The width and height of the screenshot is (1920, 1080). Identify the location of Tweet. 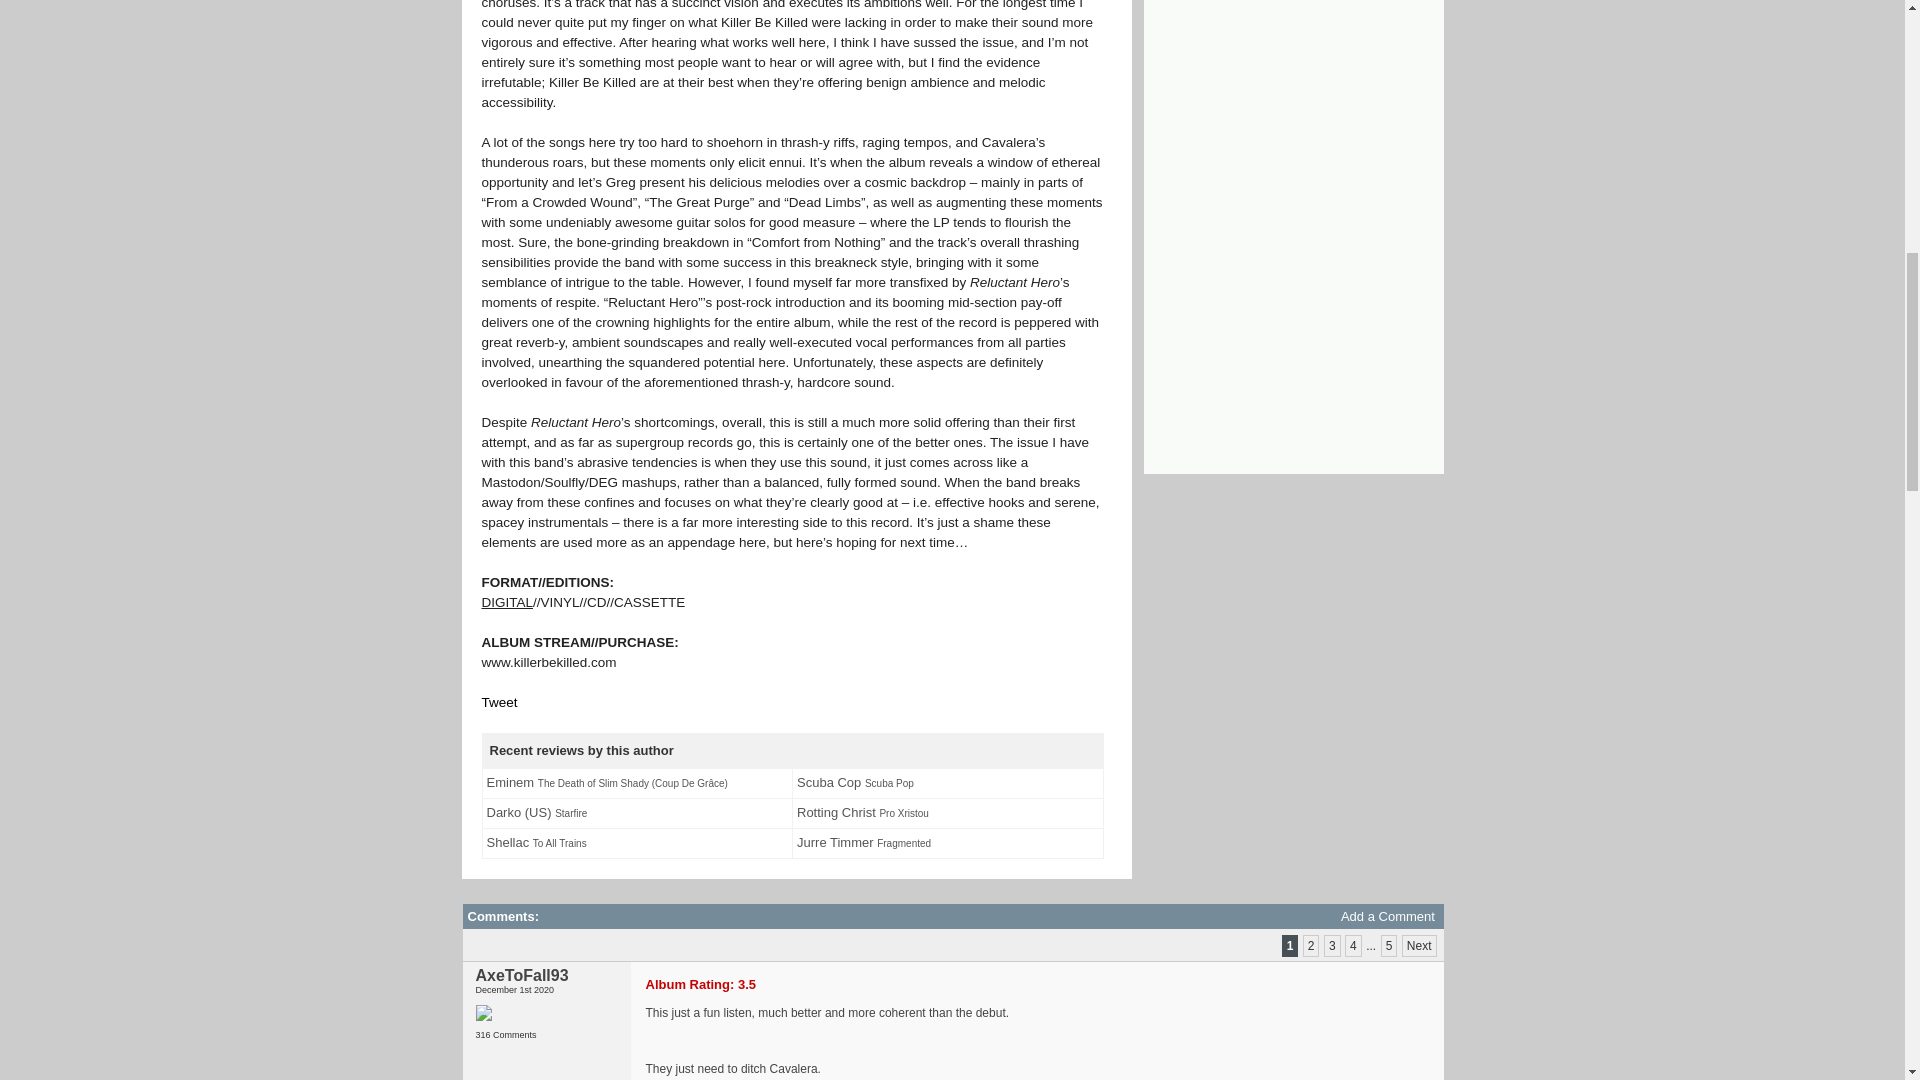
(500, 702).